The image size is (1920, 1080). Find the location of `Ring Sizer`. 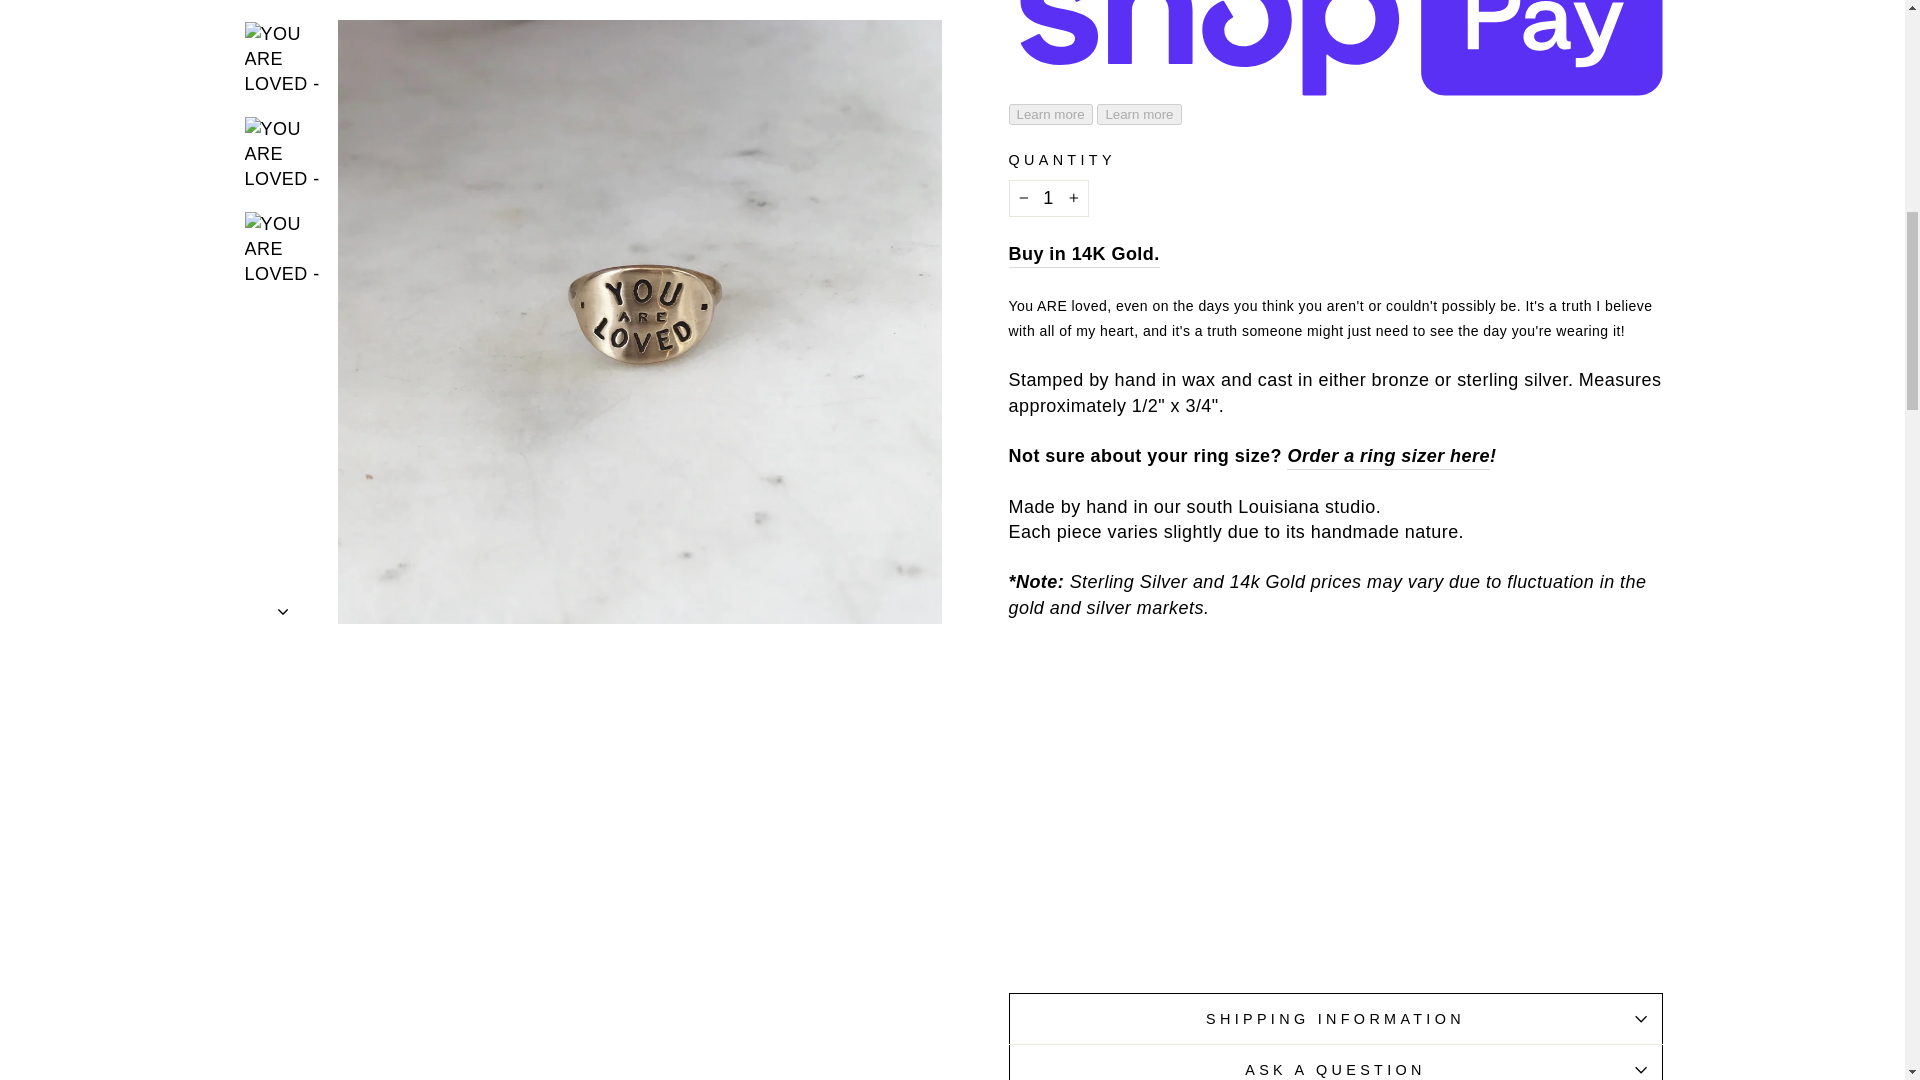

Ring Sizer is located at coordinates (1467, 456).